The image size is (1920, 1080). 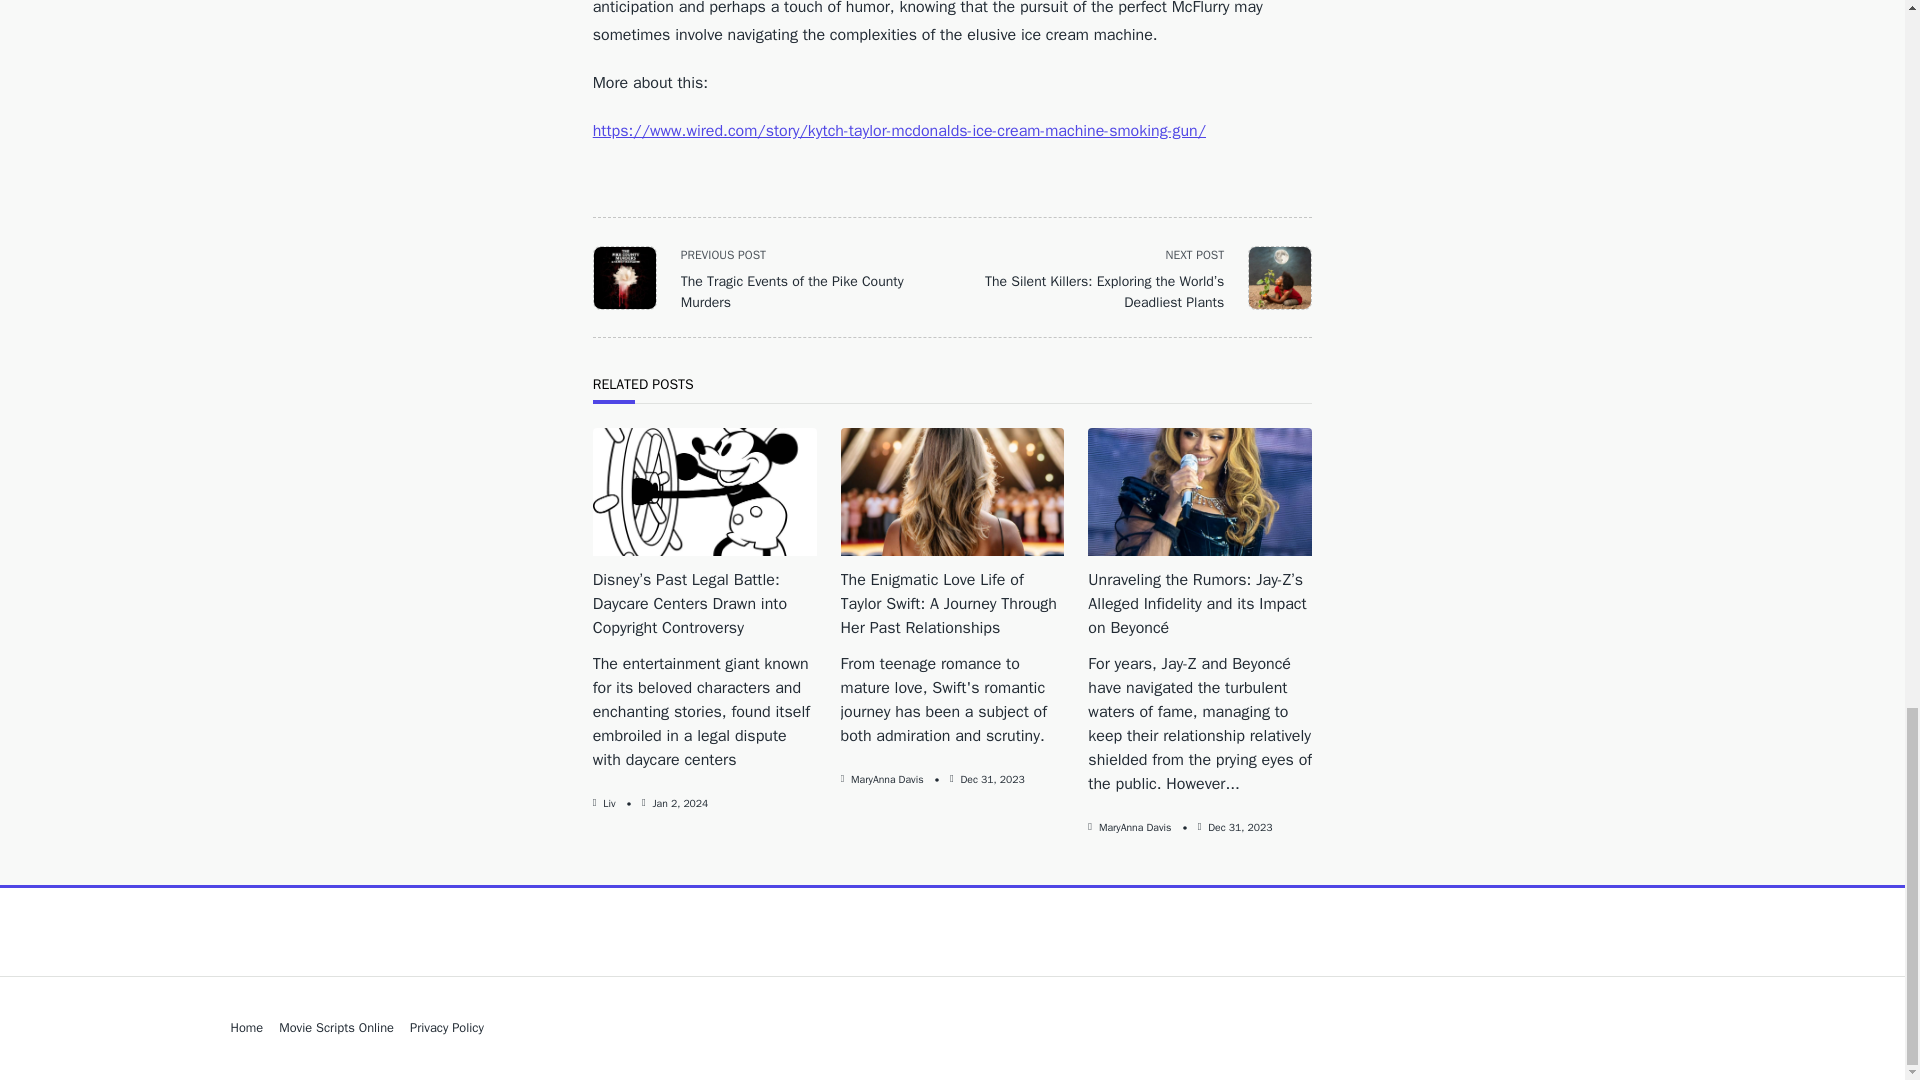 What do you see at coordinates (886, 780) in the screenshot?
I see `MaryAnna Davis` at bounding box center [886, 780].